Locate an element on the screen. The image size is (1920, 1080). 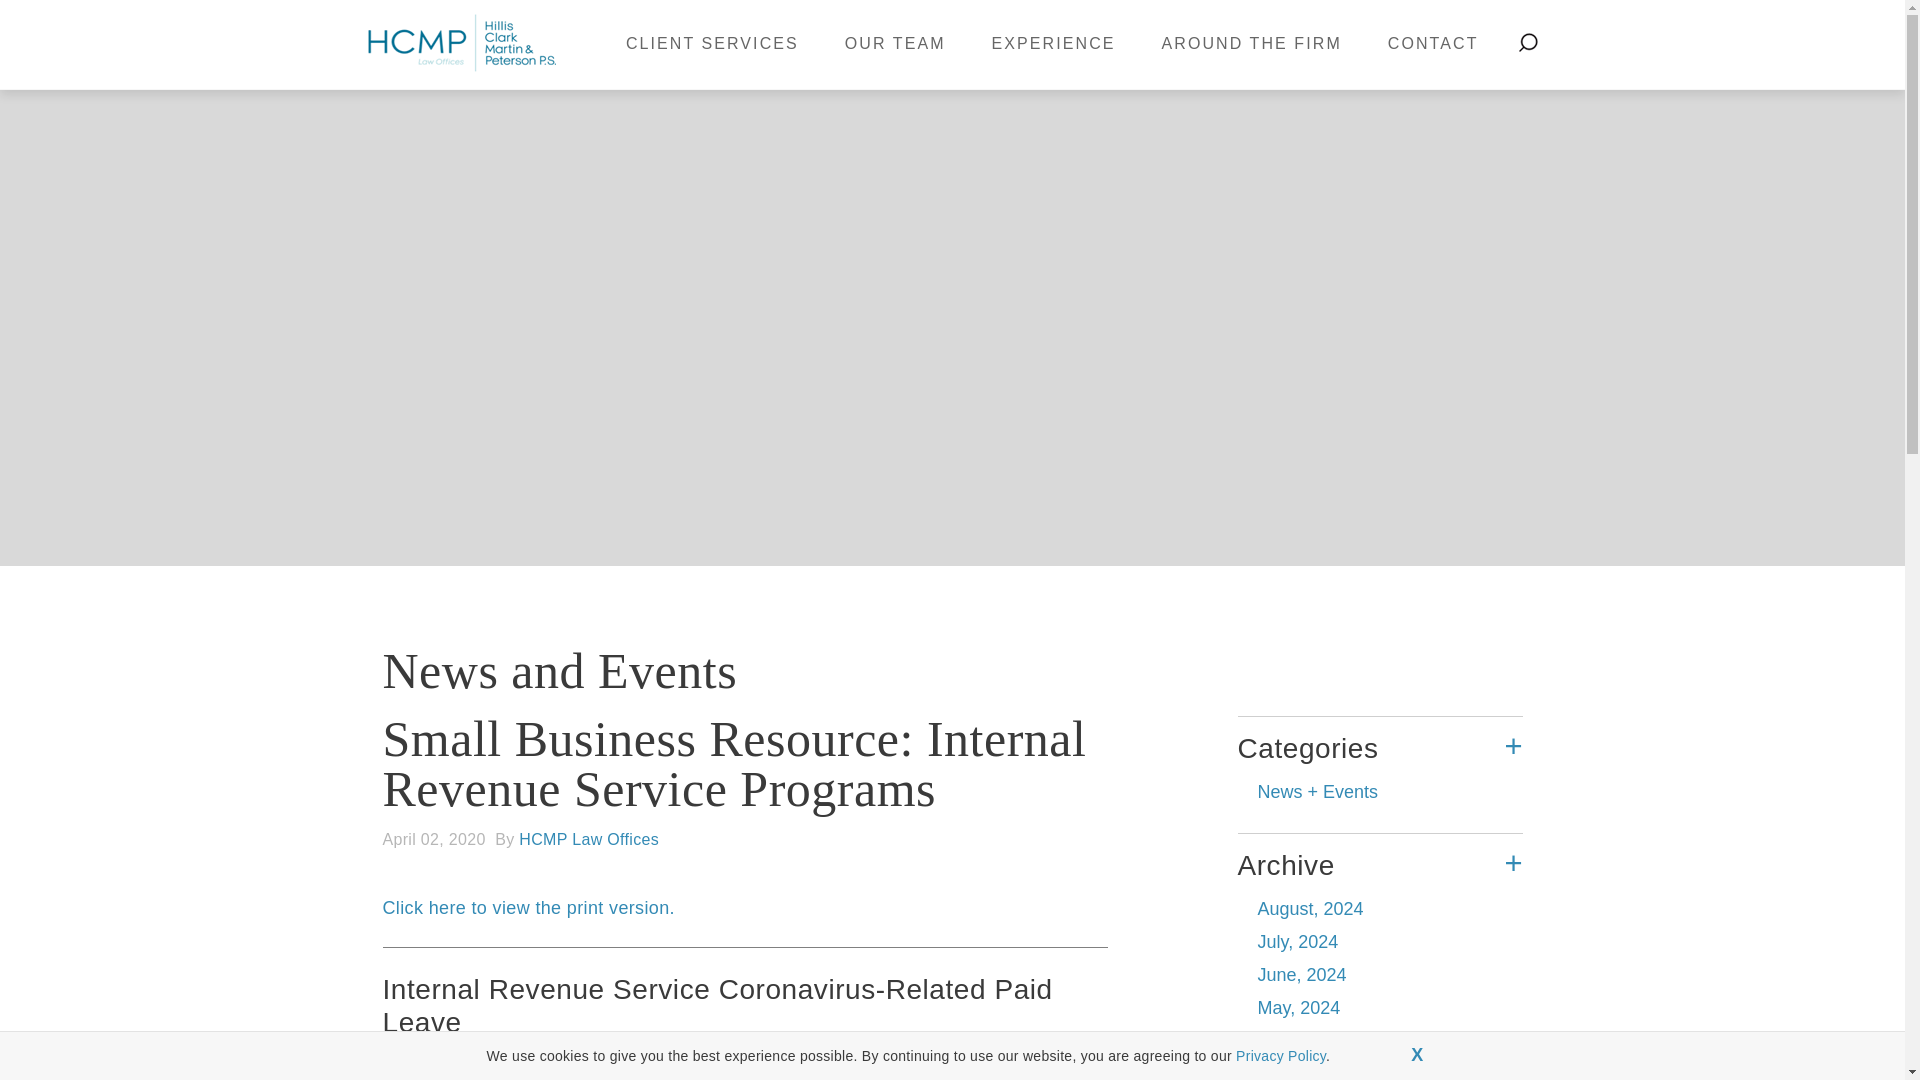
OUR TEAM is located at coordinates (895, 44).